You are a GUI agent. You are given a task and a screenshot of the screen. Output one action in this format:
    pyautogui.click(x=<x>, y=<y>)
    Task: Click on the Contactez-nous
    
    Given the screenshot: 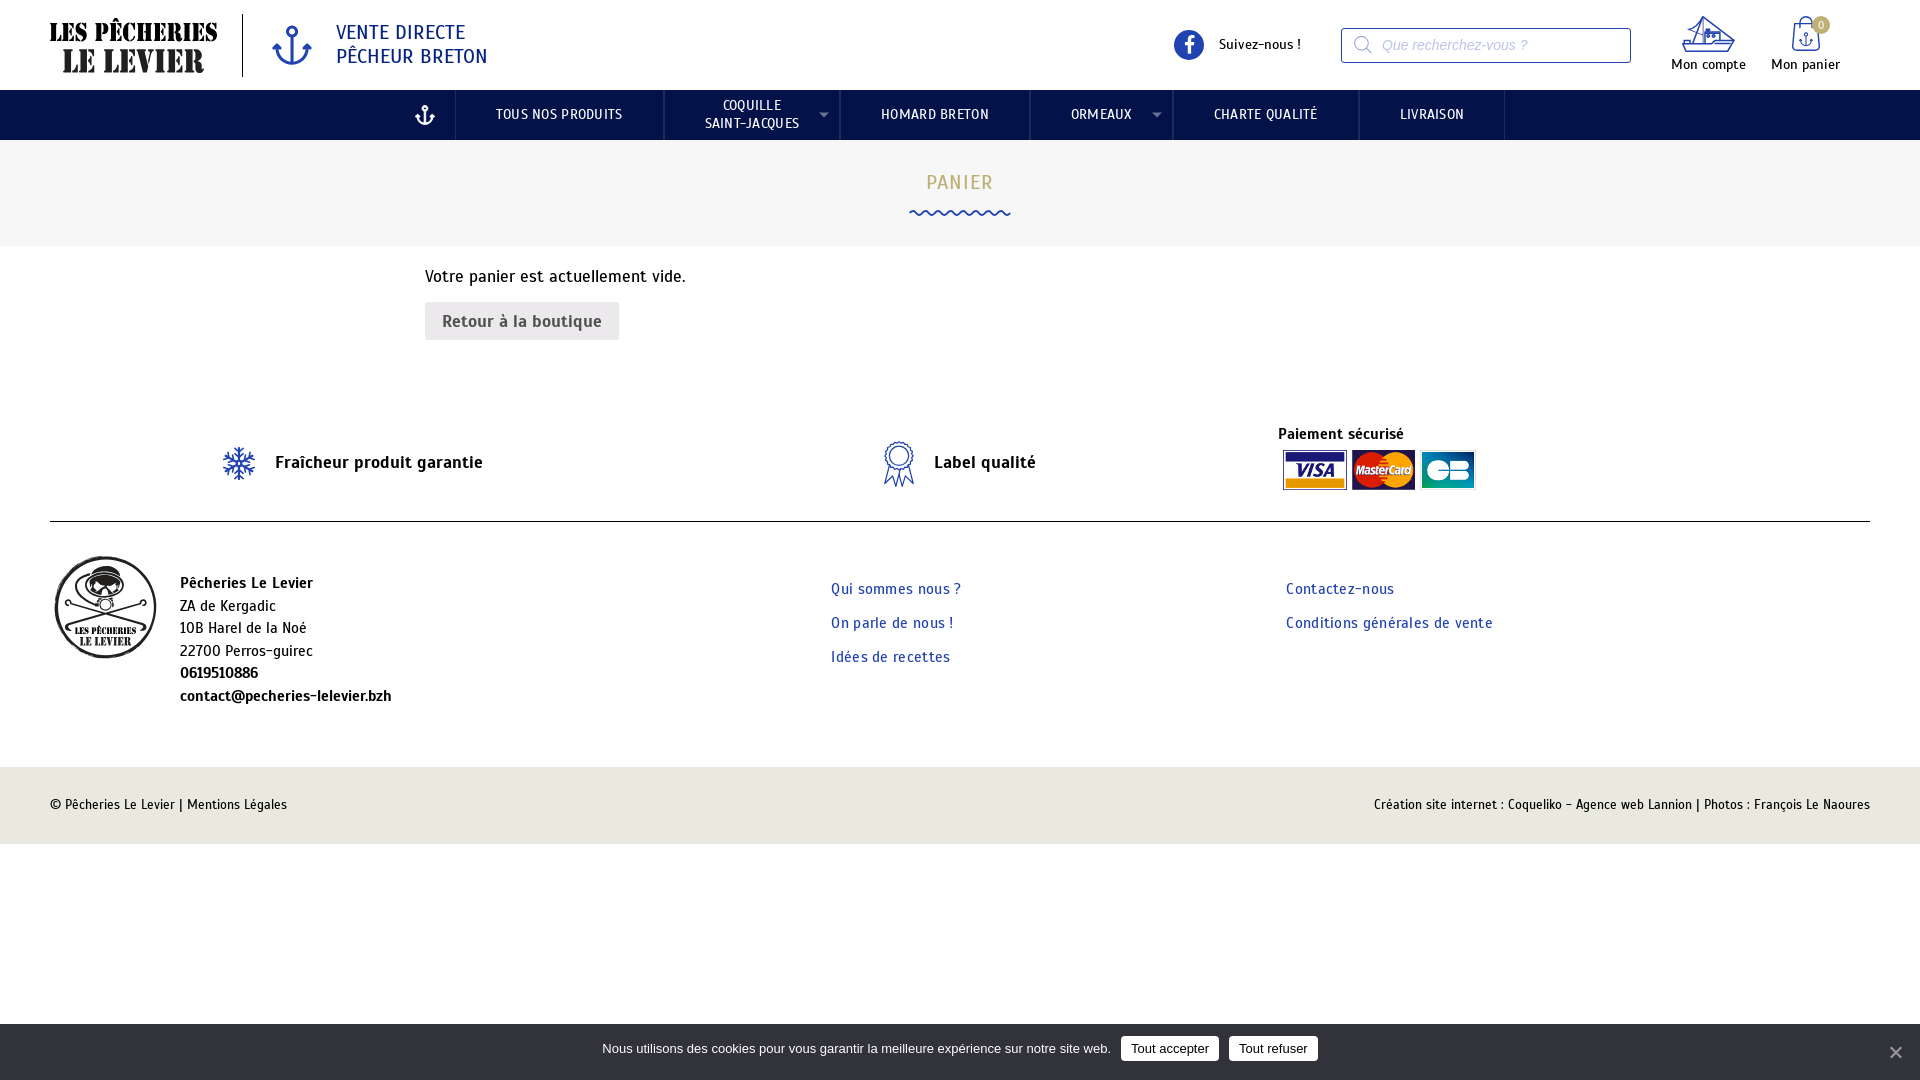 What is the action you would take?
    pyautogui.click(x=1340, y=589)
    